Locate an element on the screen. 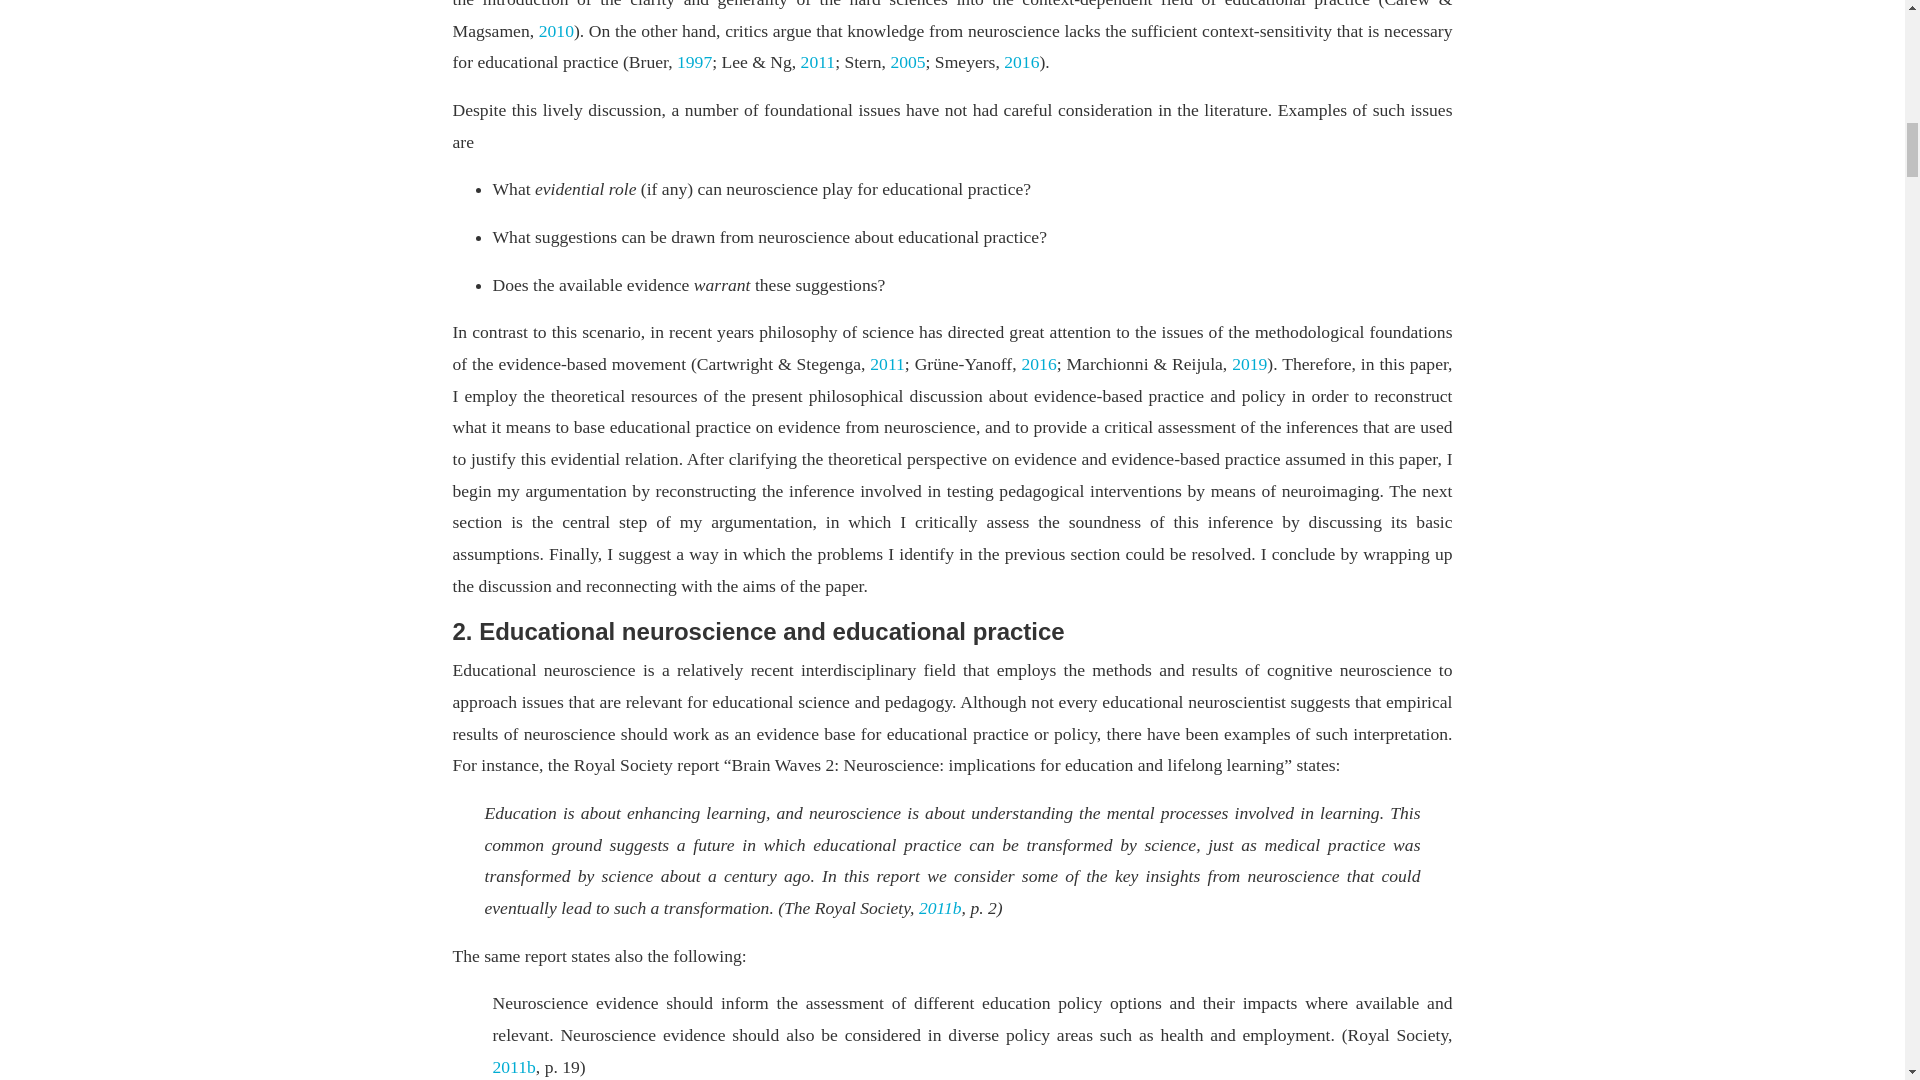  2010 is located at coordinates (556, 30).